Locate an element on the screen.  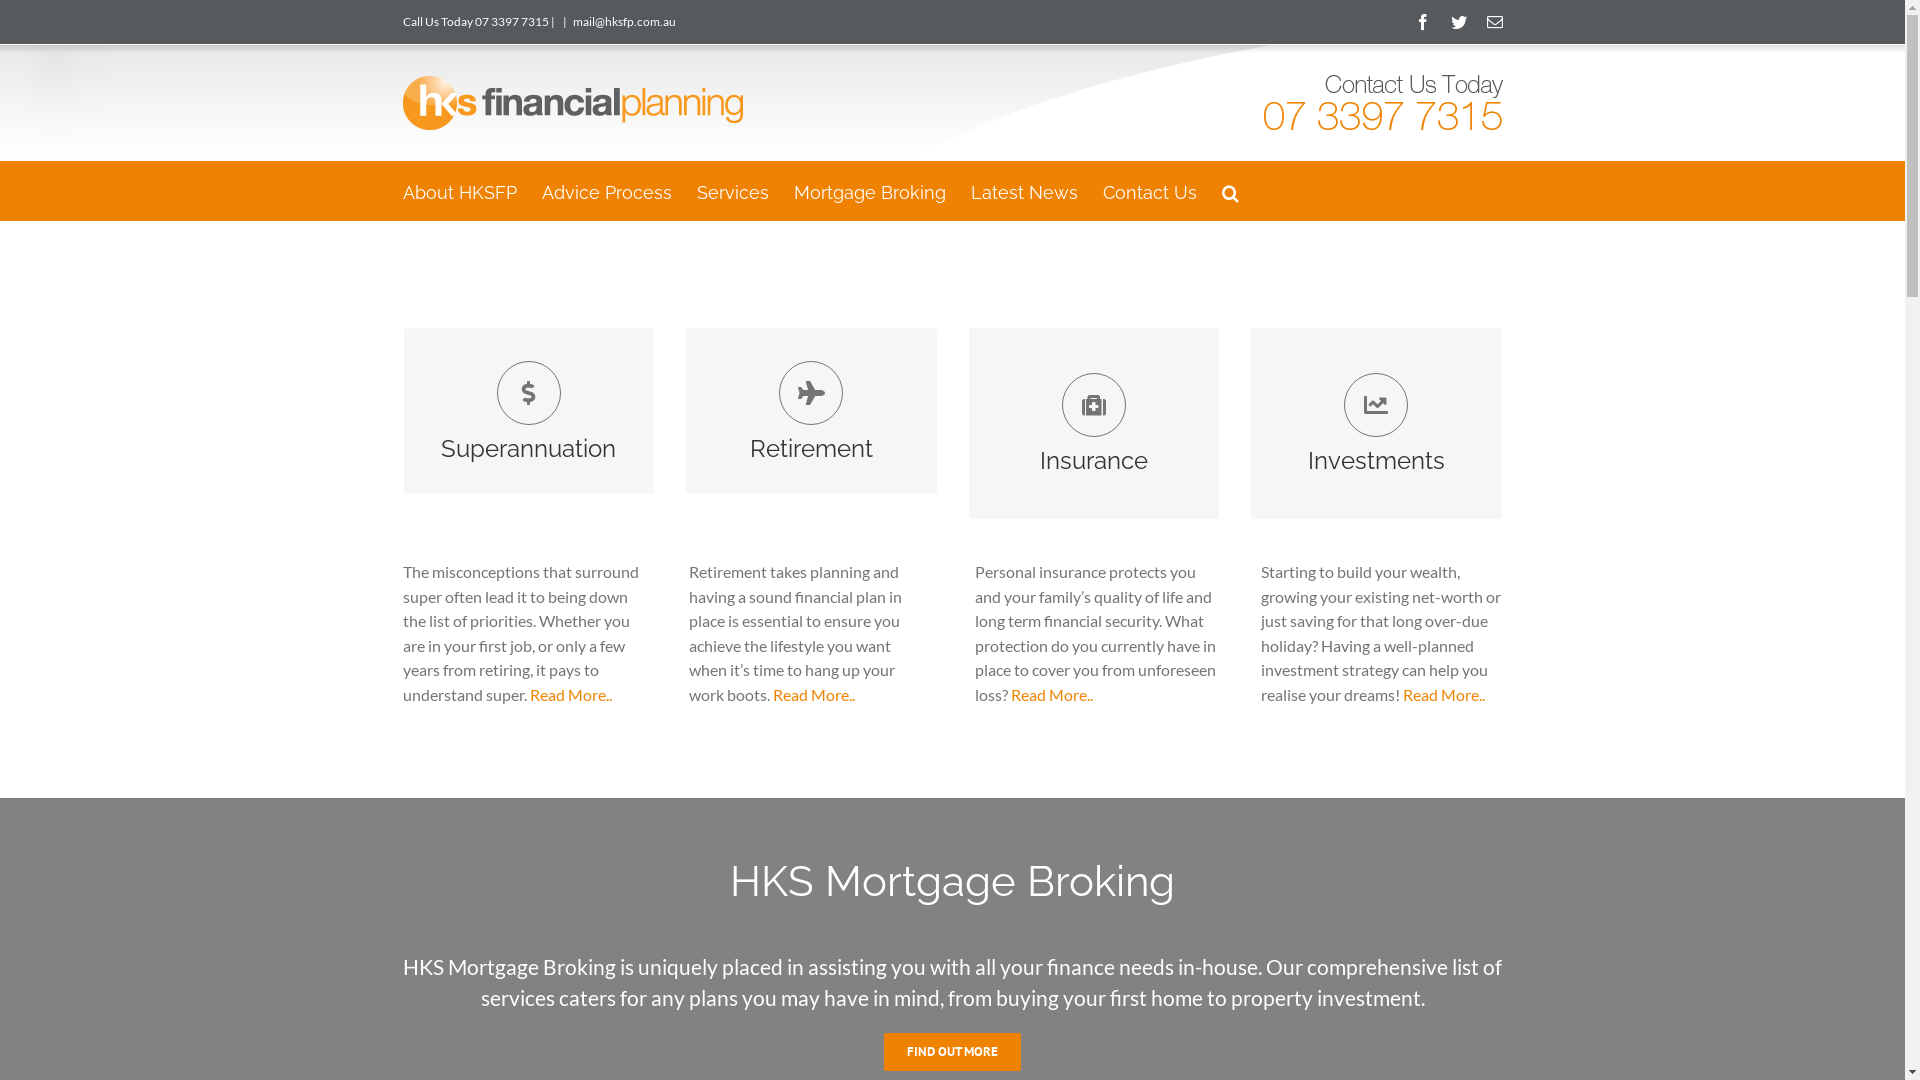
FIND OUT MORE is located at coordinates (952, 1052).